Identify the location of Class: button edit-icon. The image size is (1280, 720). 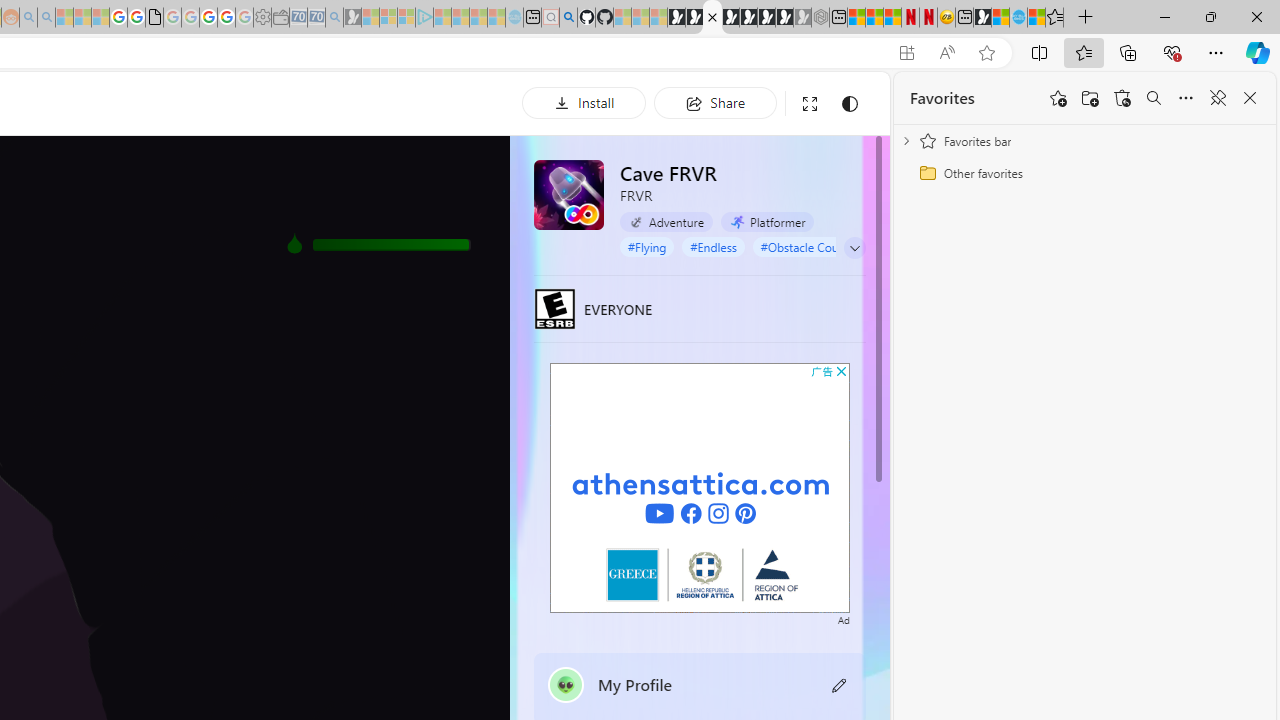
(840, 684).